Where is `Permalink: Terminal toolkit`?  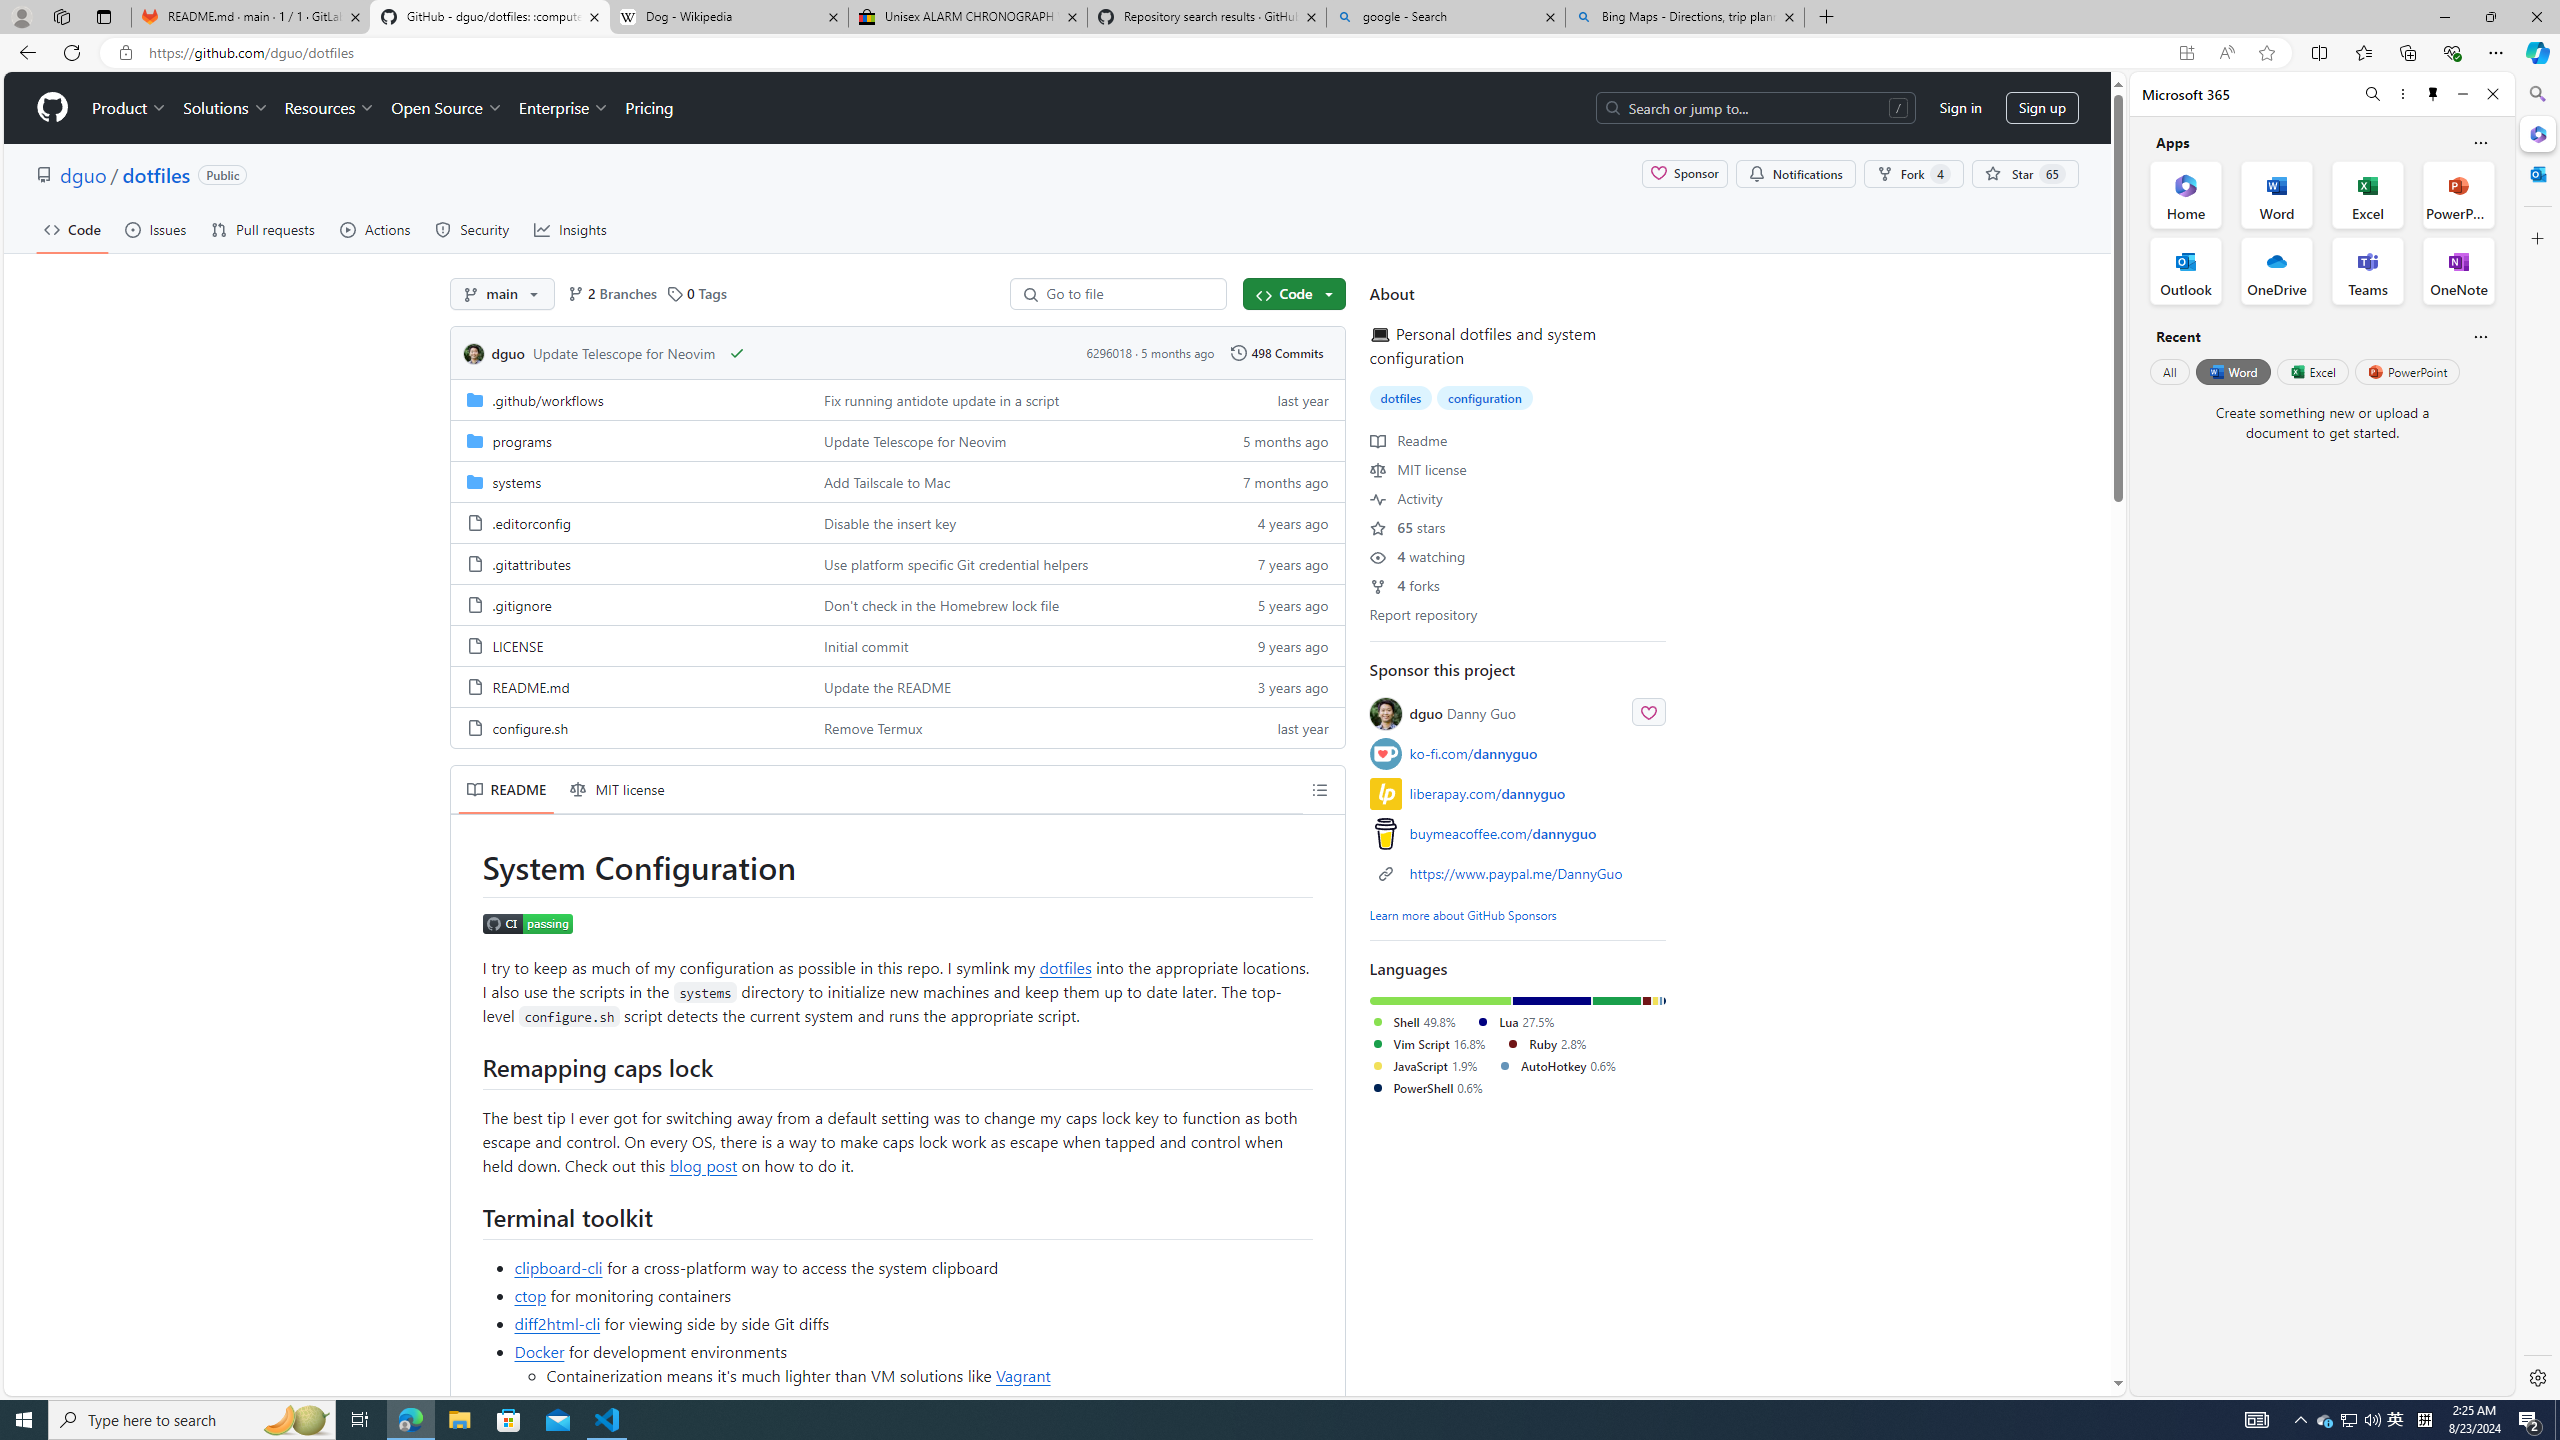 Permalink: Terminal toolkit is located at coordinates (468, 1216).